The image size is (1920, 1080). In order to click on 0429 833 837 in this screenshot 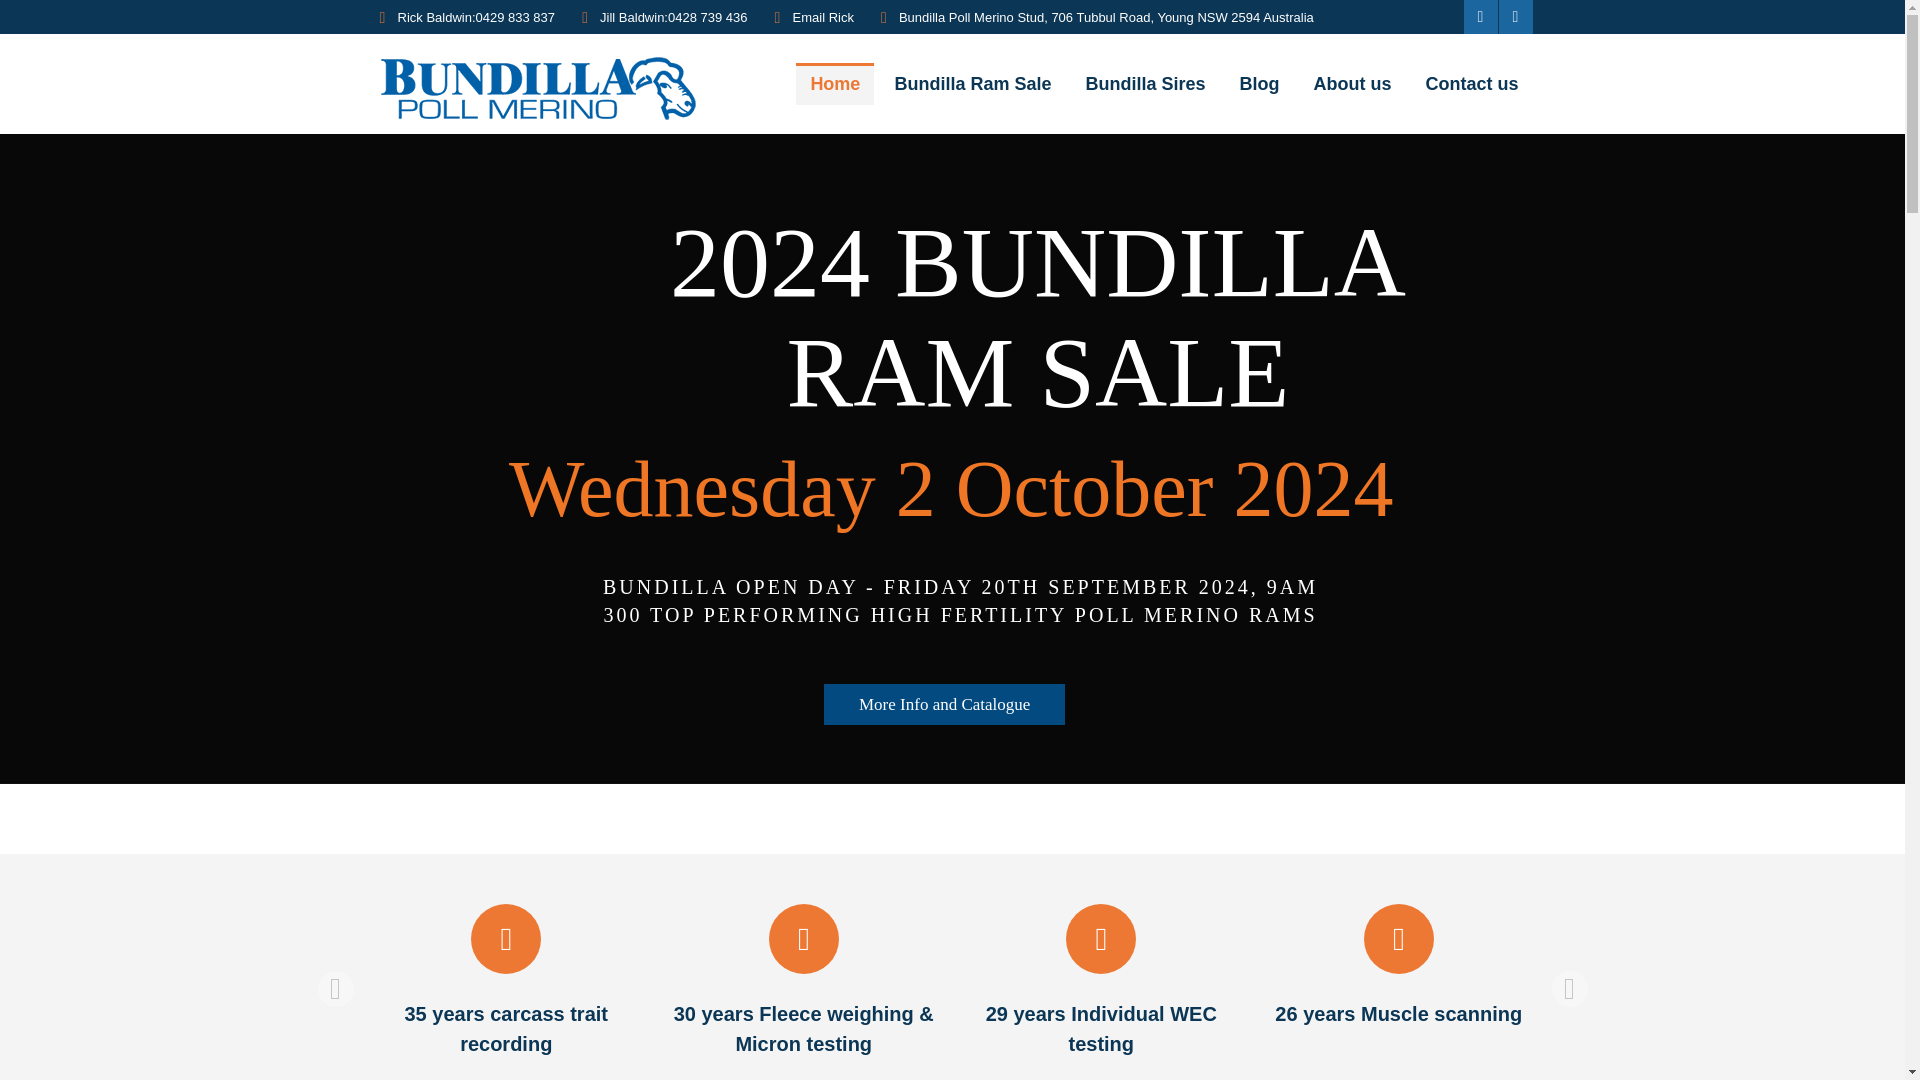, I will do `click(516, 17)`.